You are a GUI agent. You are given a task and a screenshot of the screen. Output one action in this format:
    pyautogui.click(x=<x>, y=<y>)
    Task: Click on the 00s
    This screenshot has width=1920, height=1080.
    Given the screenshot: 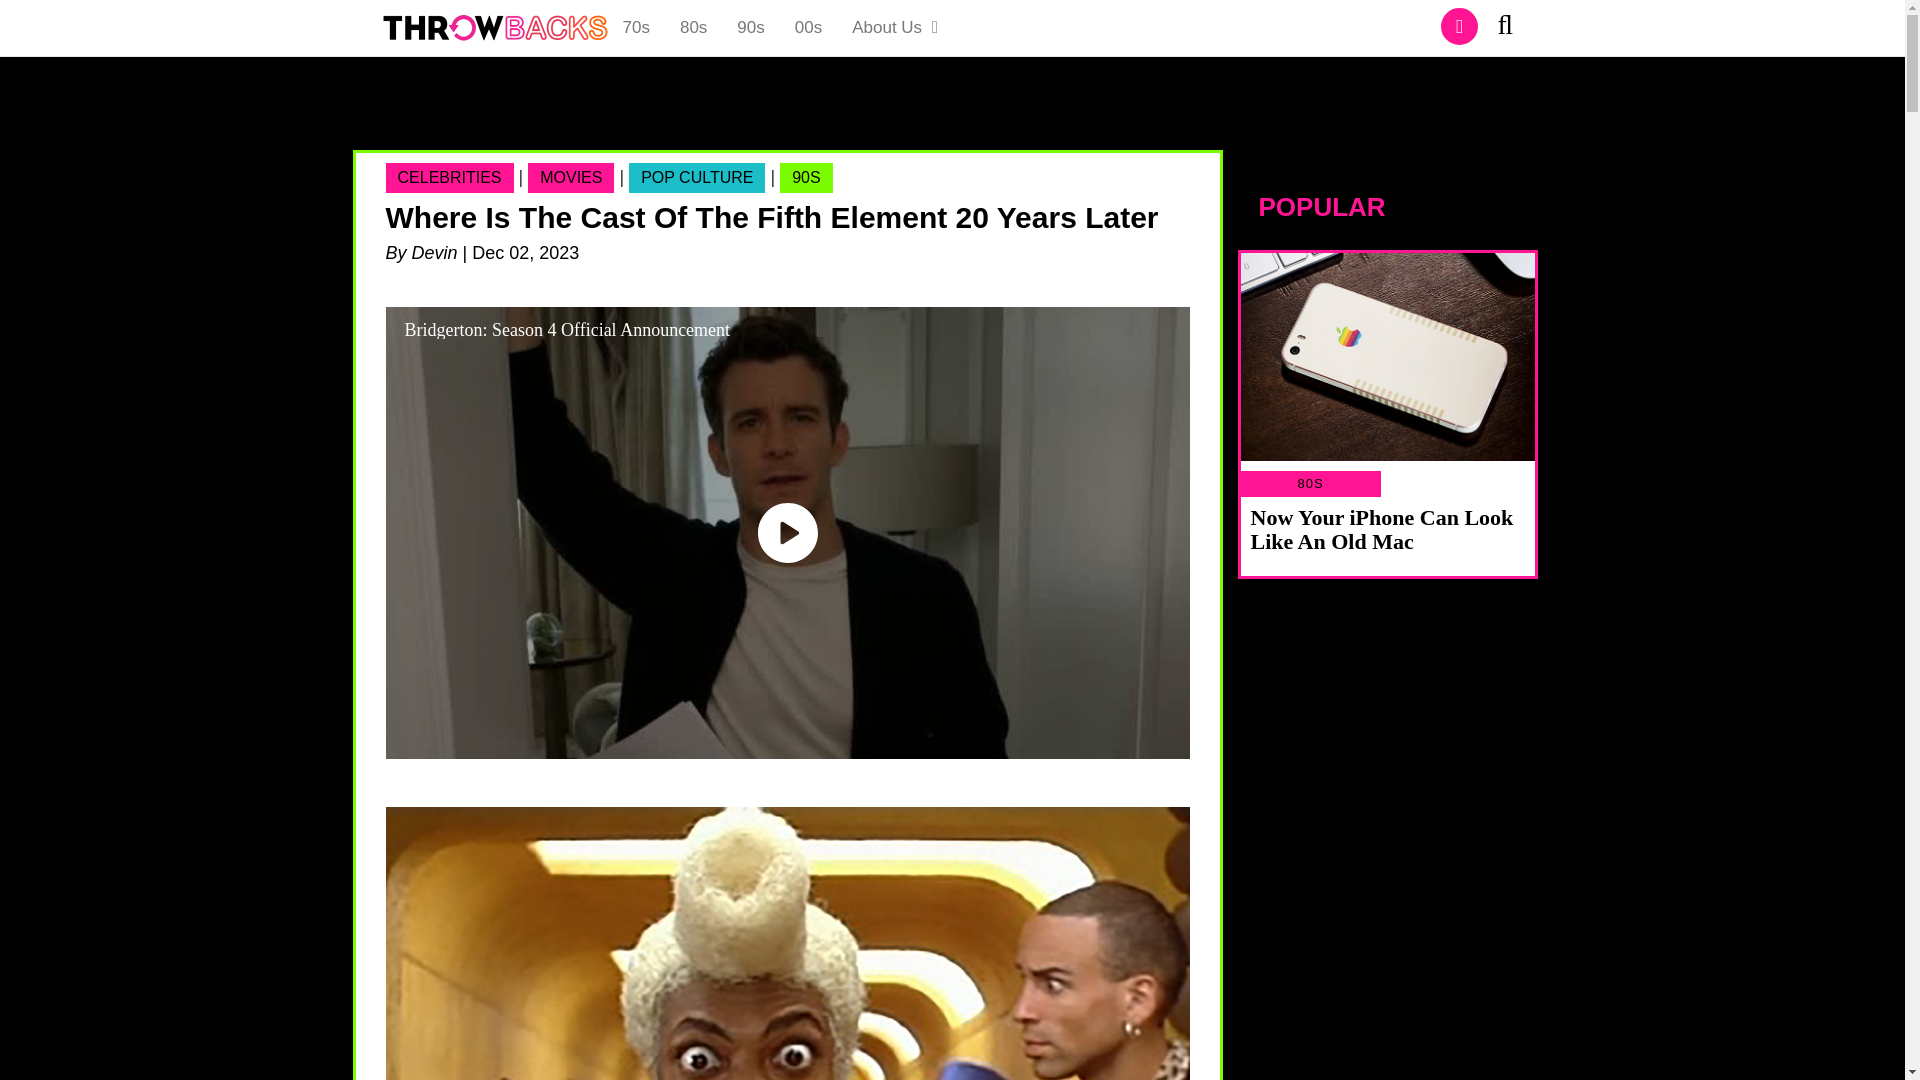 What is the action you would take?
    pyautogui.click(x=808, y=28)
    